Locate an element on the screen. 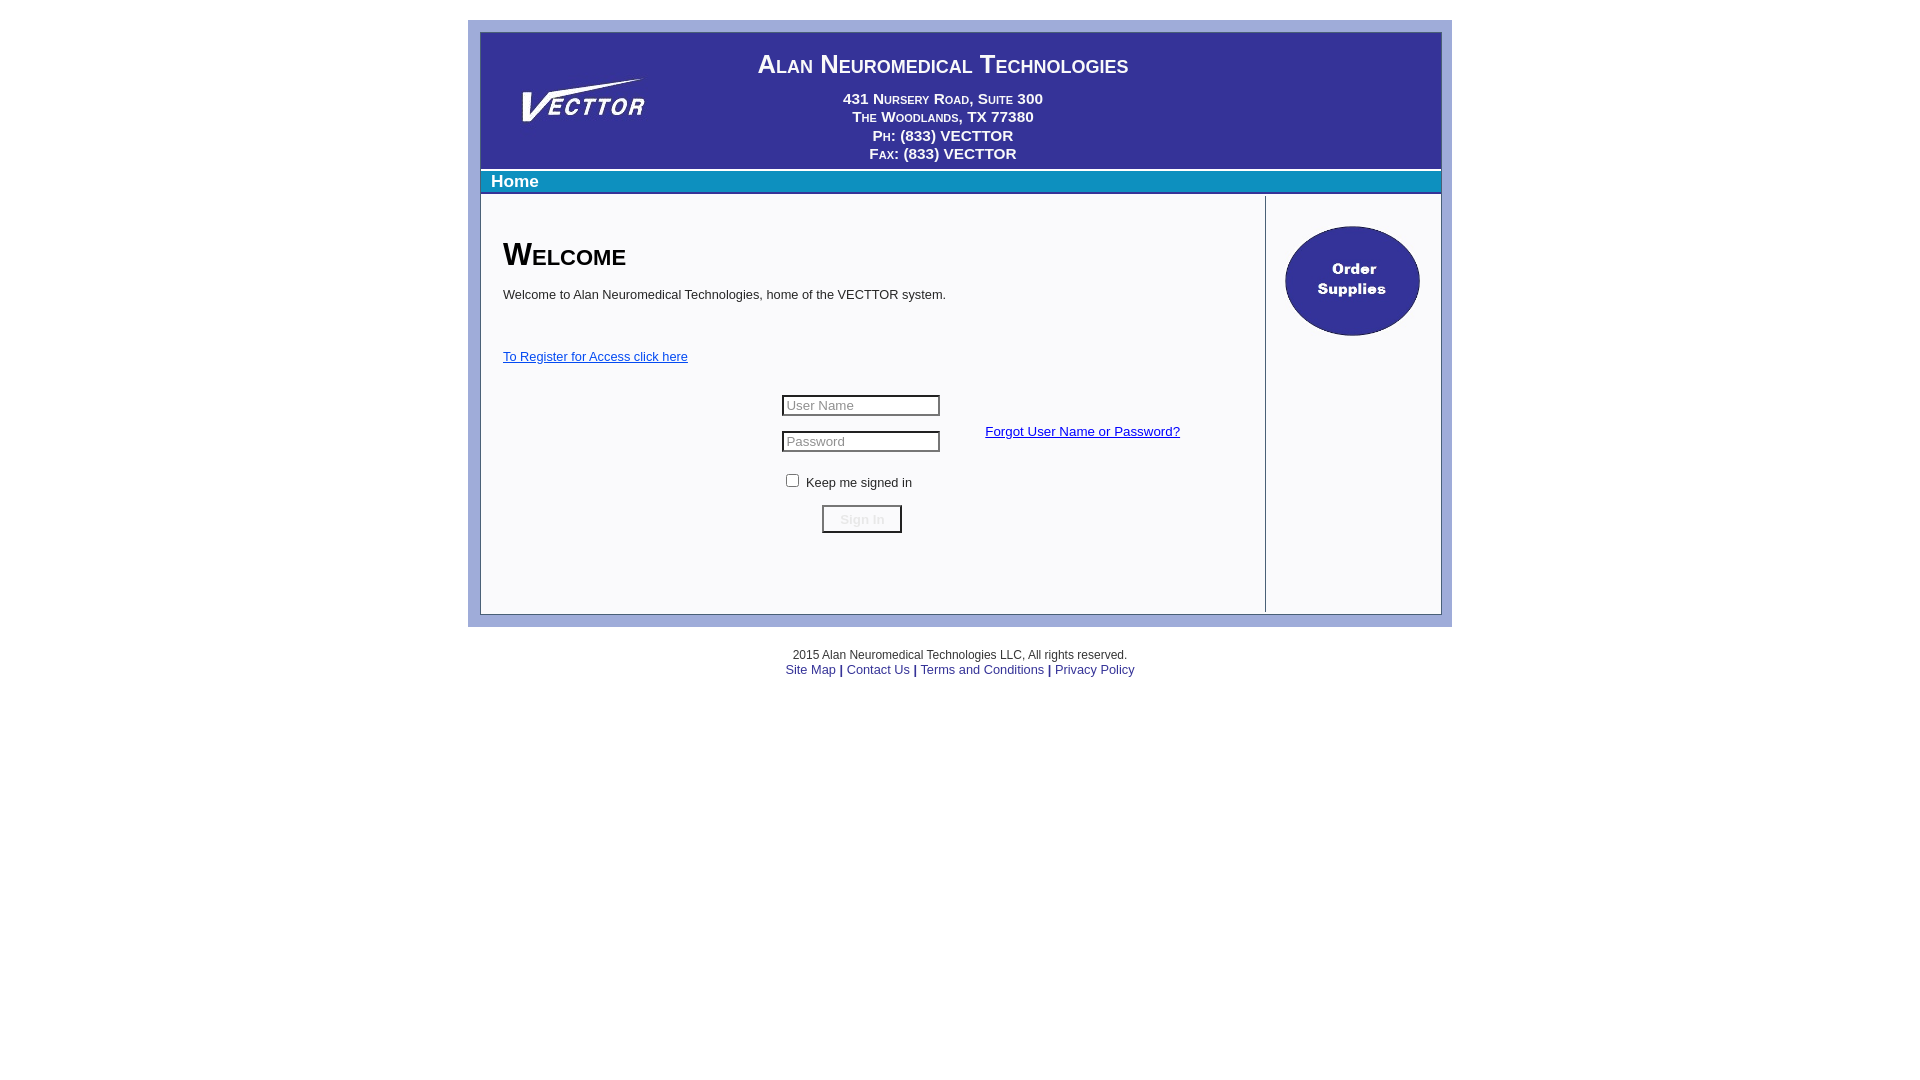  Home is located at coordinates (512, 181).